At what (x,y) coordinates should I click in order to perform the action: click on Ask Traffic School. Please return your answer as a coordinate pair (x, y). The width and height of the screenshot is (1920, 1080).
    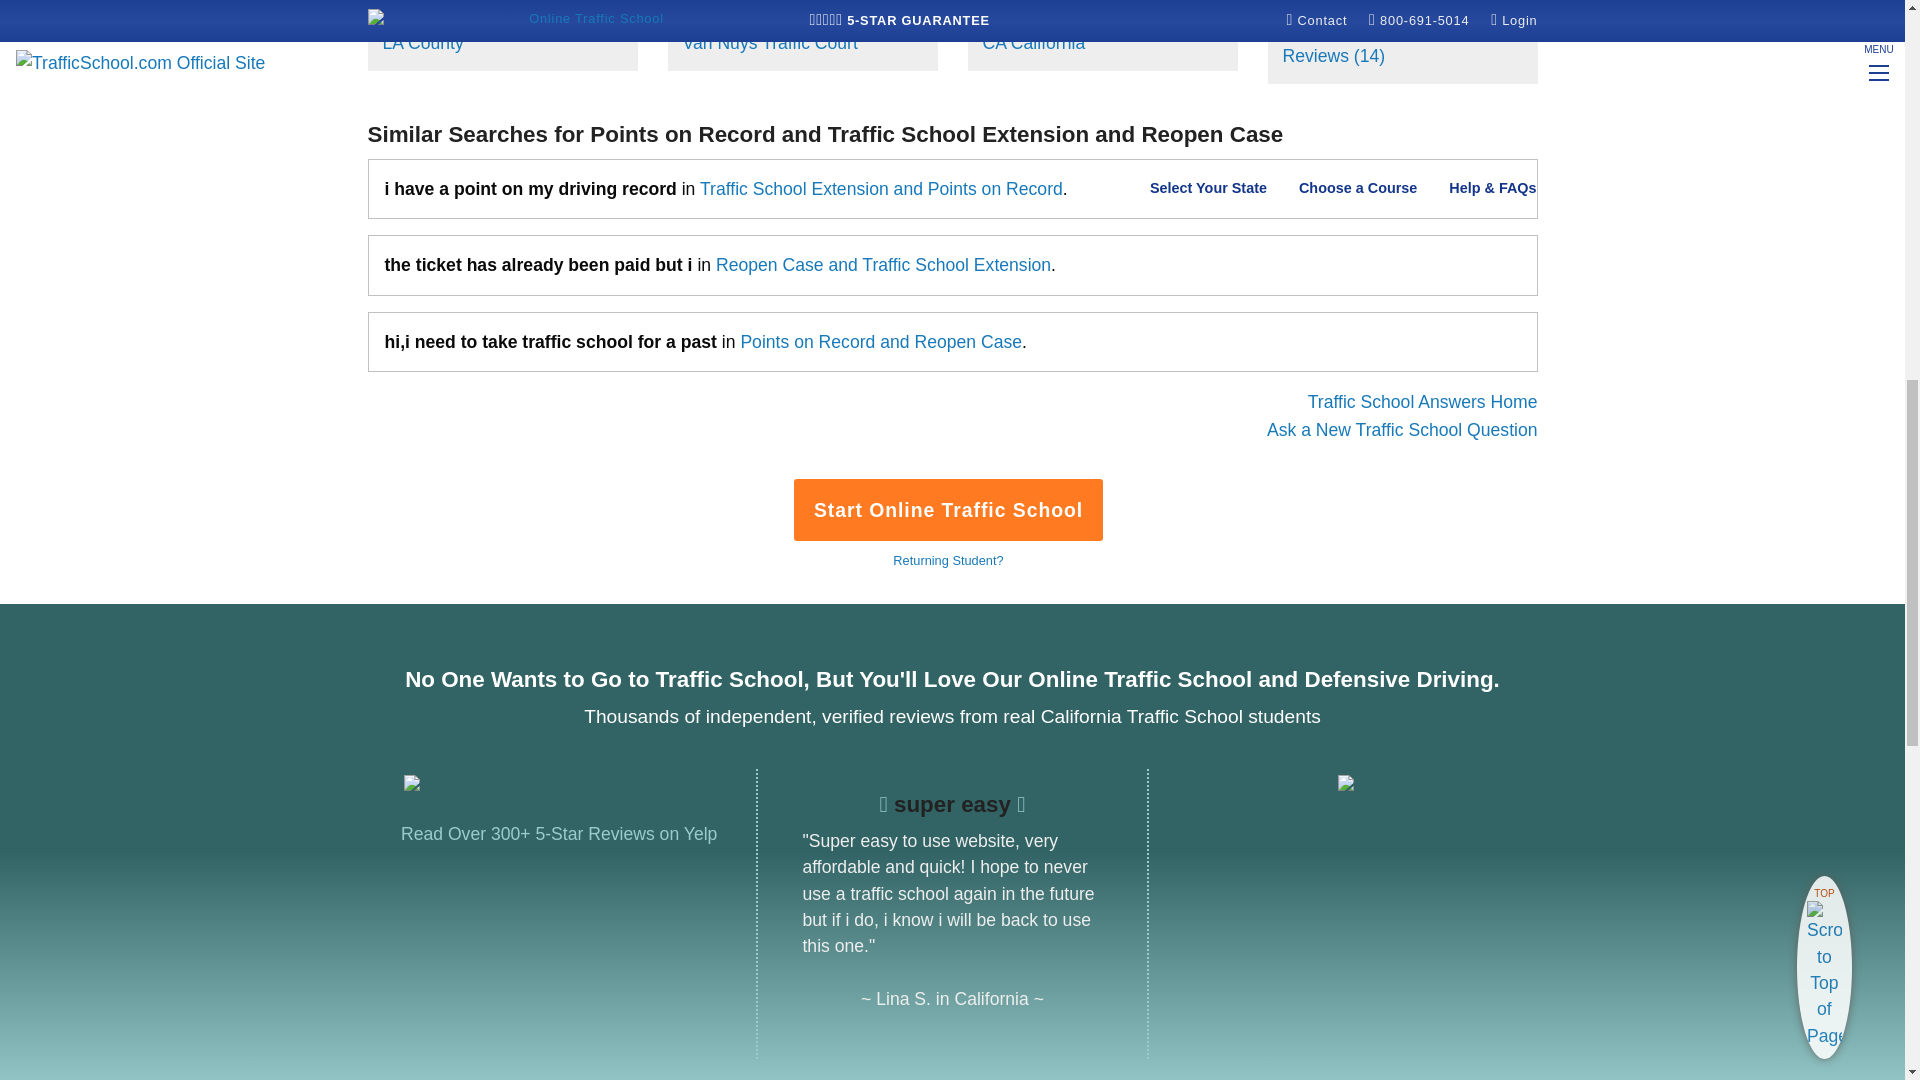
    Looking at the image, I should click on (1402, 430).